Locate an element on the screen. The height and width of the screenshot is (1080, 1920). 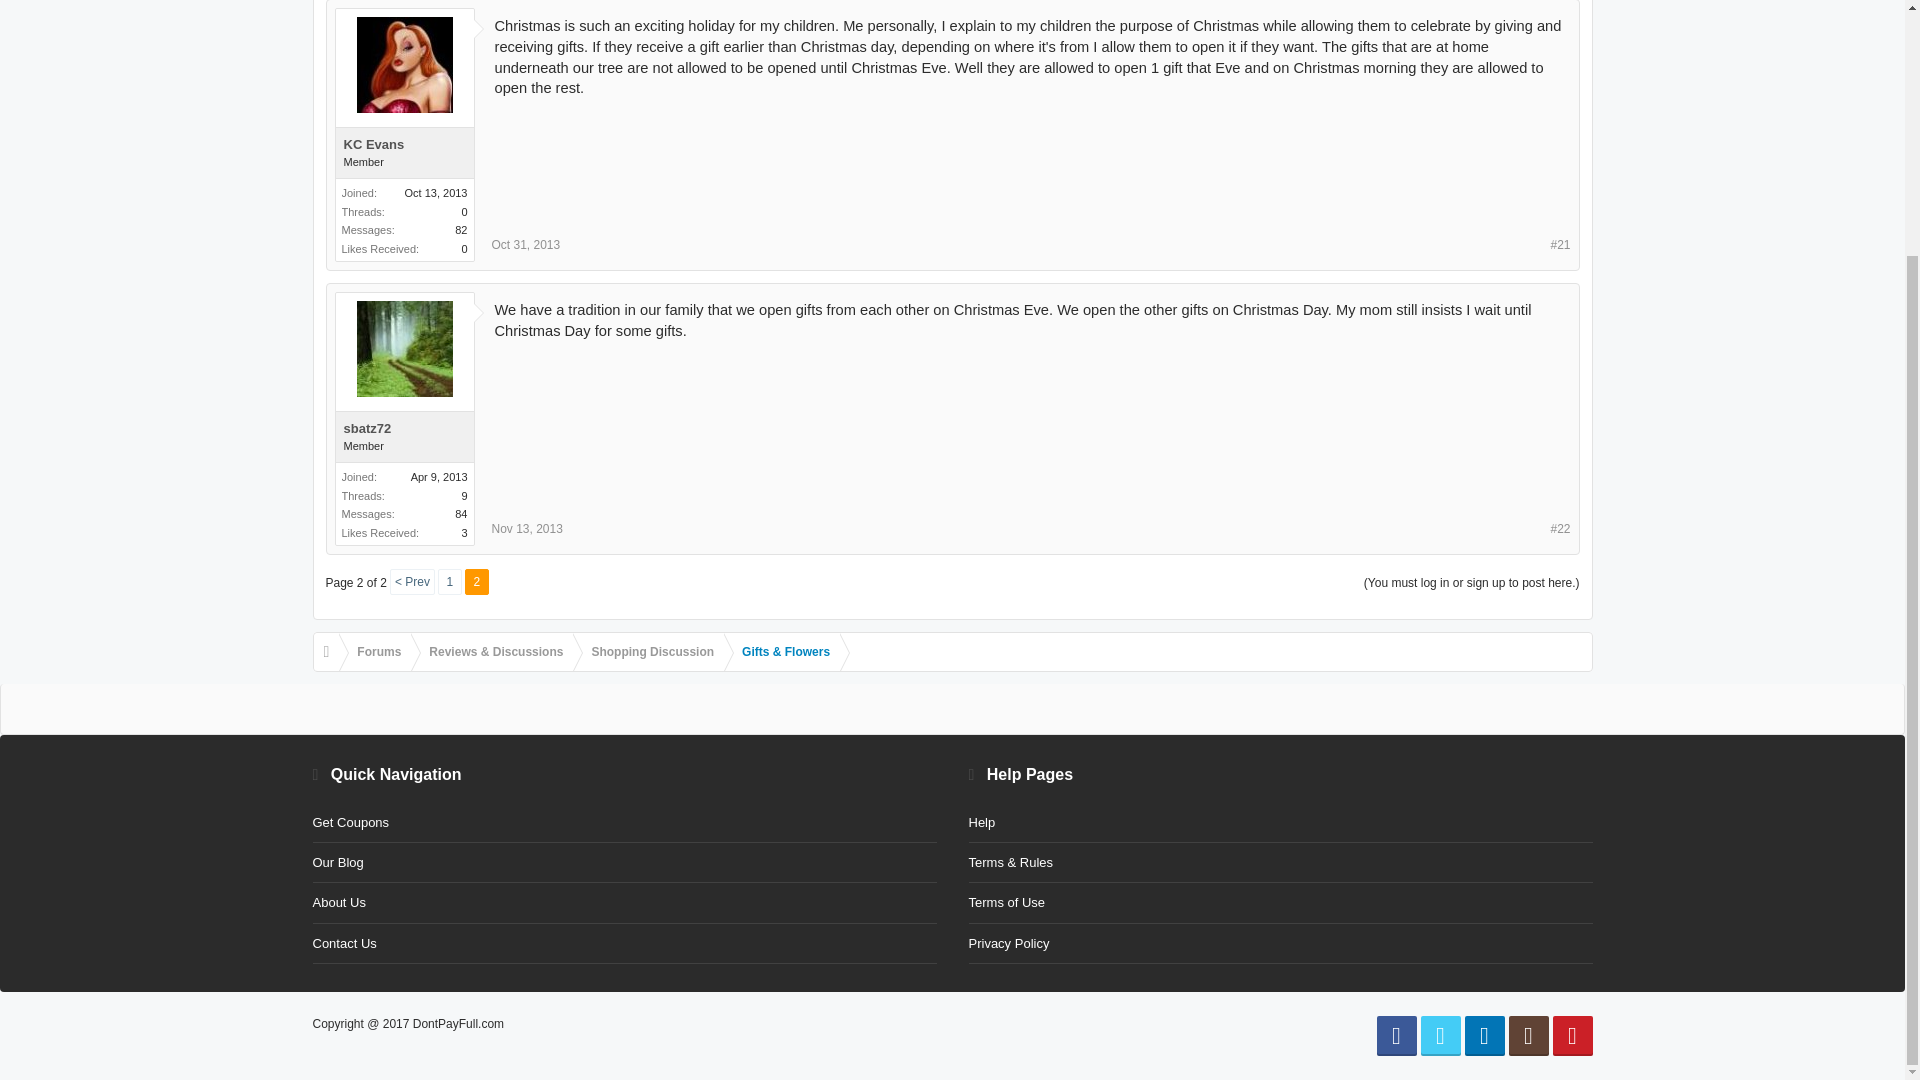
Oct 31, 2013 is located at coordinates (526, 244).